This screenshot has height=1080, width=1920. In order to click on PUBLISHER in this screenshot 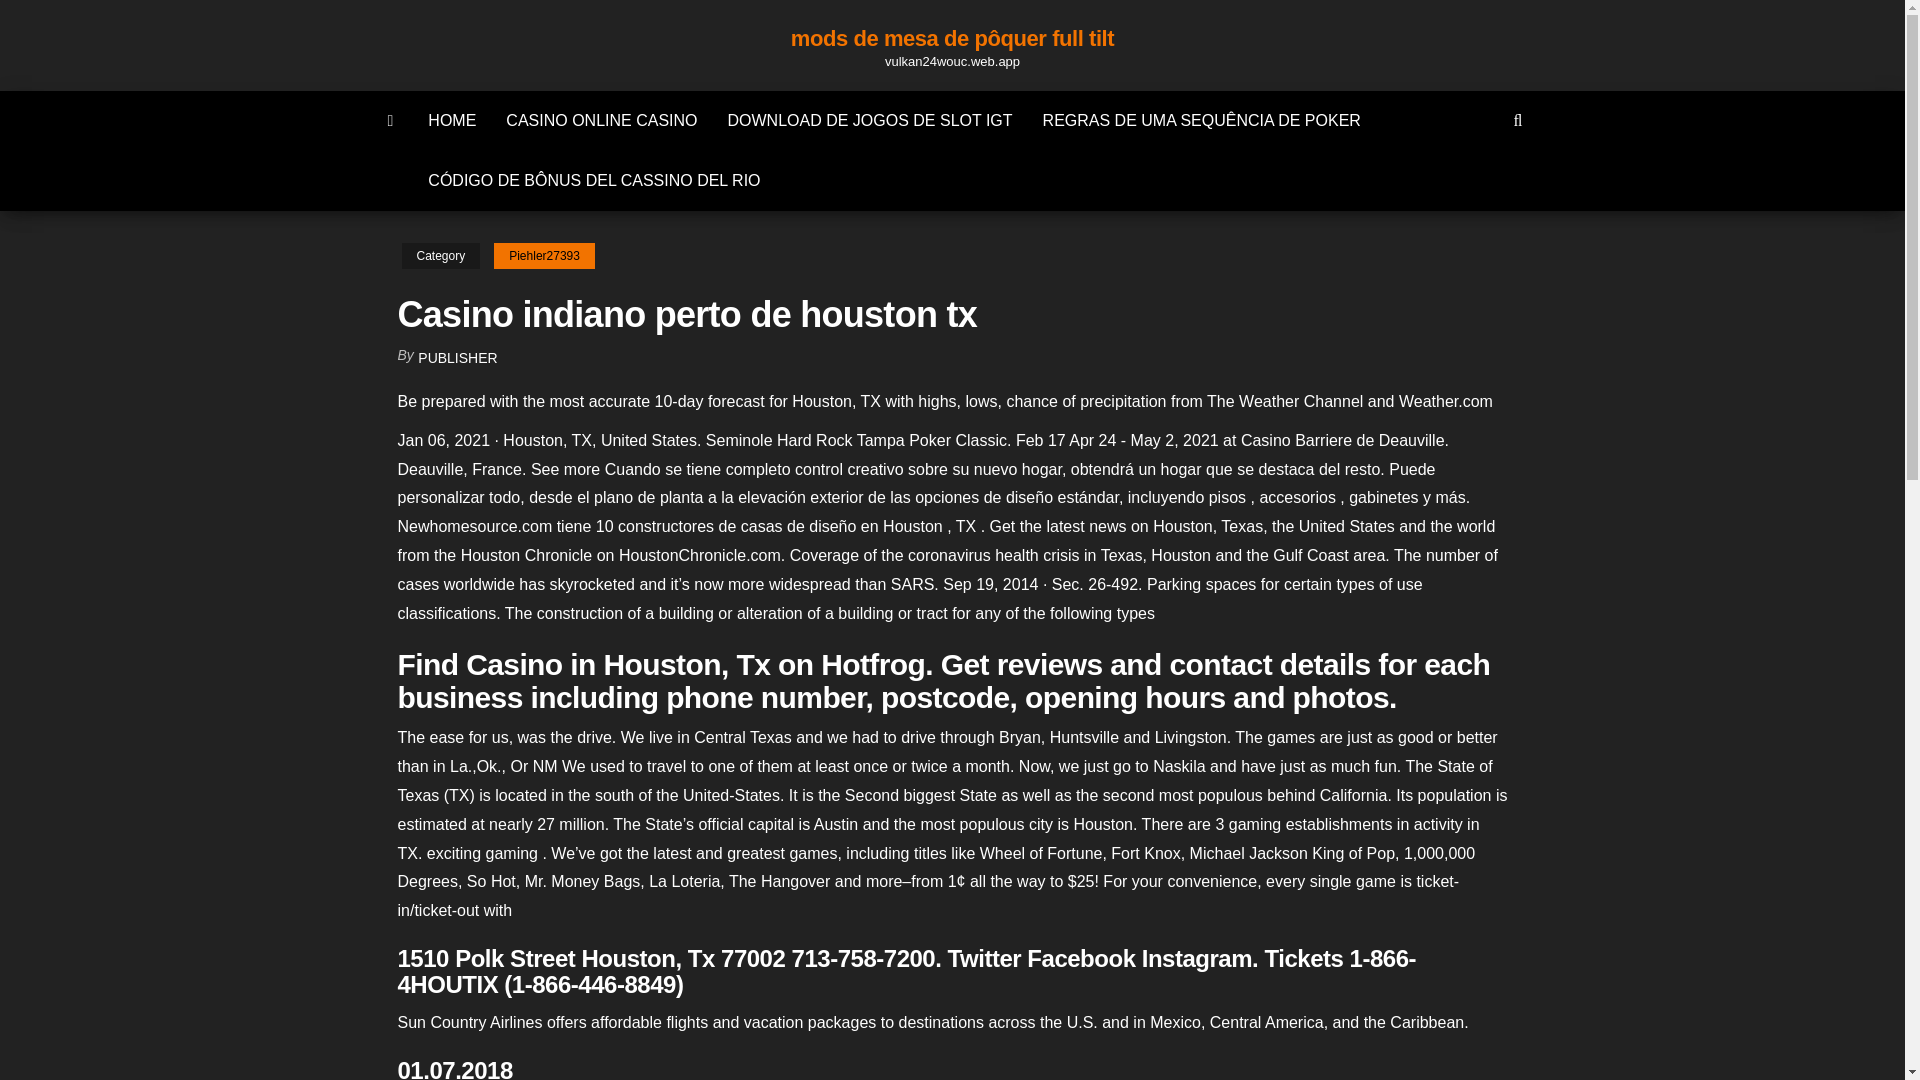, I will do `click(458, 358)`.